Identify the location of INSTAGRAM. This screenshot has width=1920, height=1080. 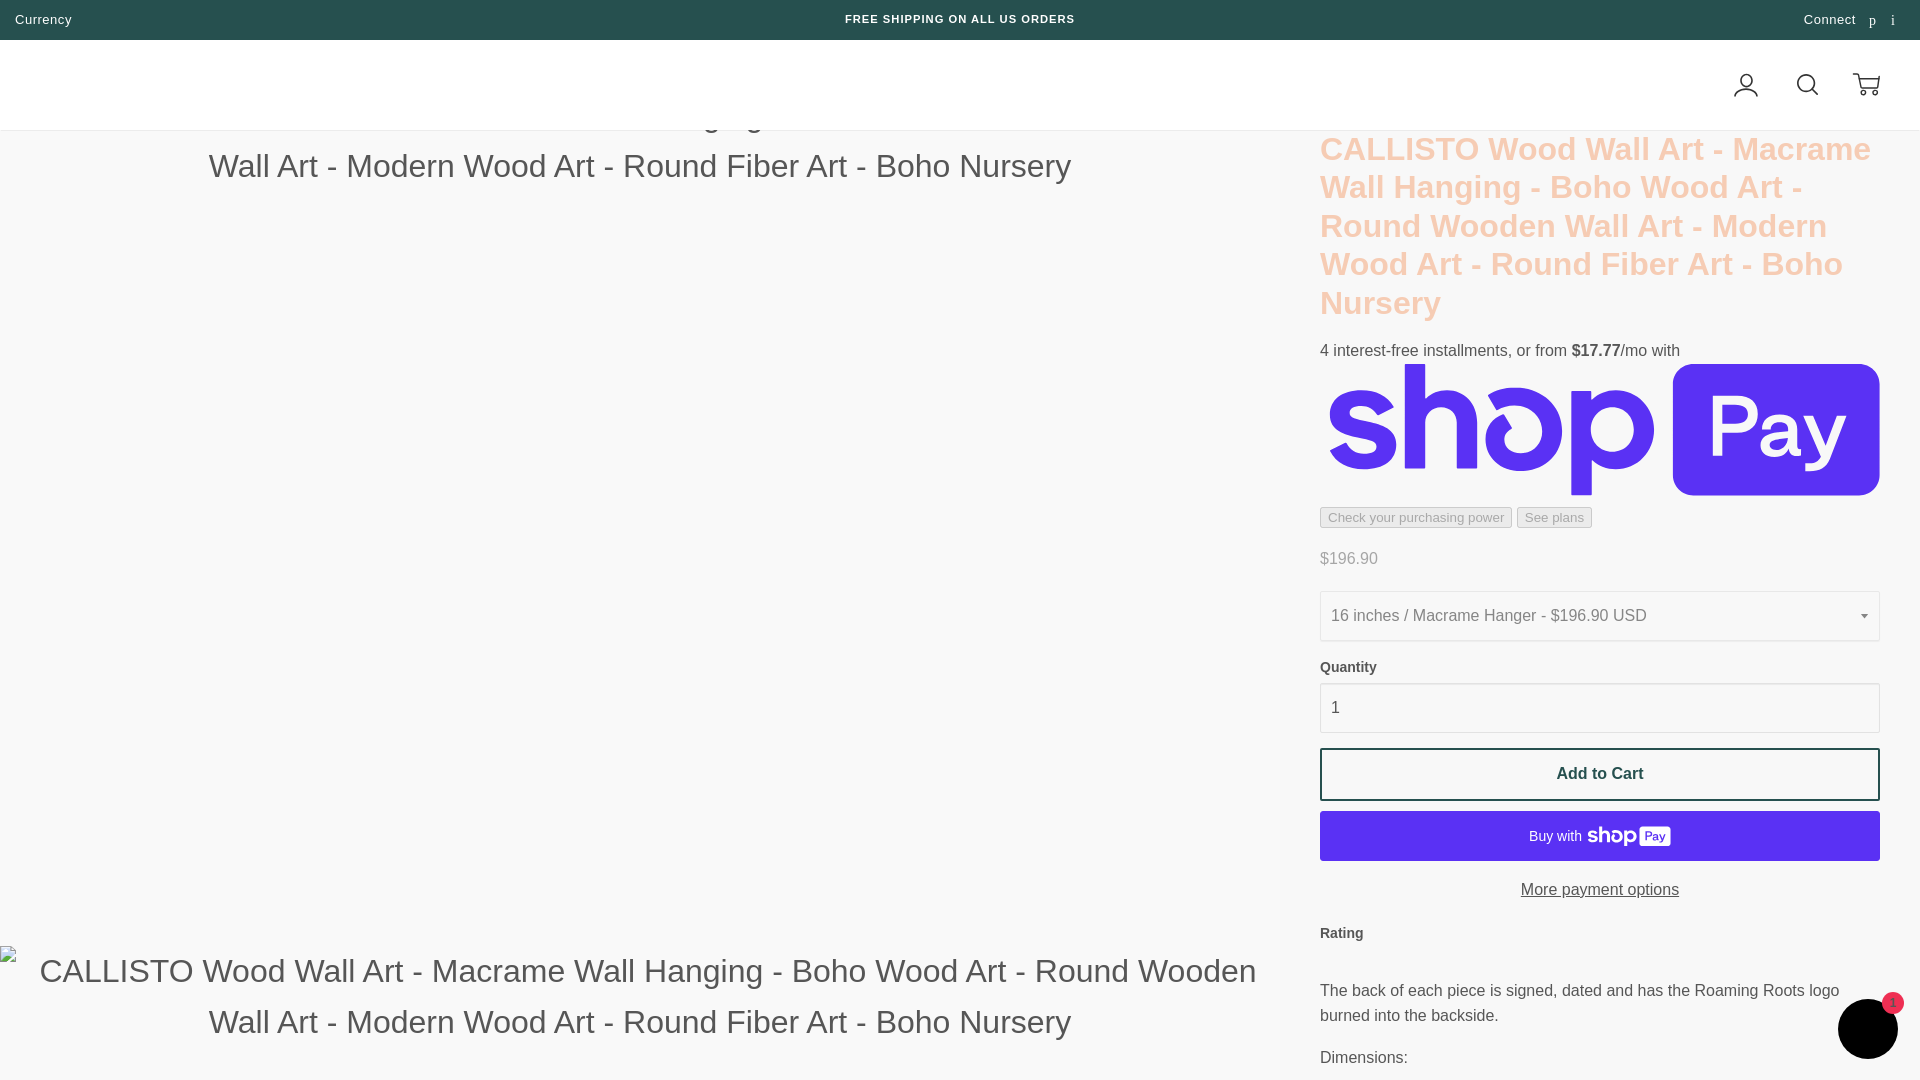
(1896, 20).